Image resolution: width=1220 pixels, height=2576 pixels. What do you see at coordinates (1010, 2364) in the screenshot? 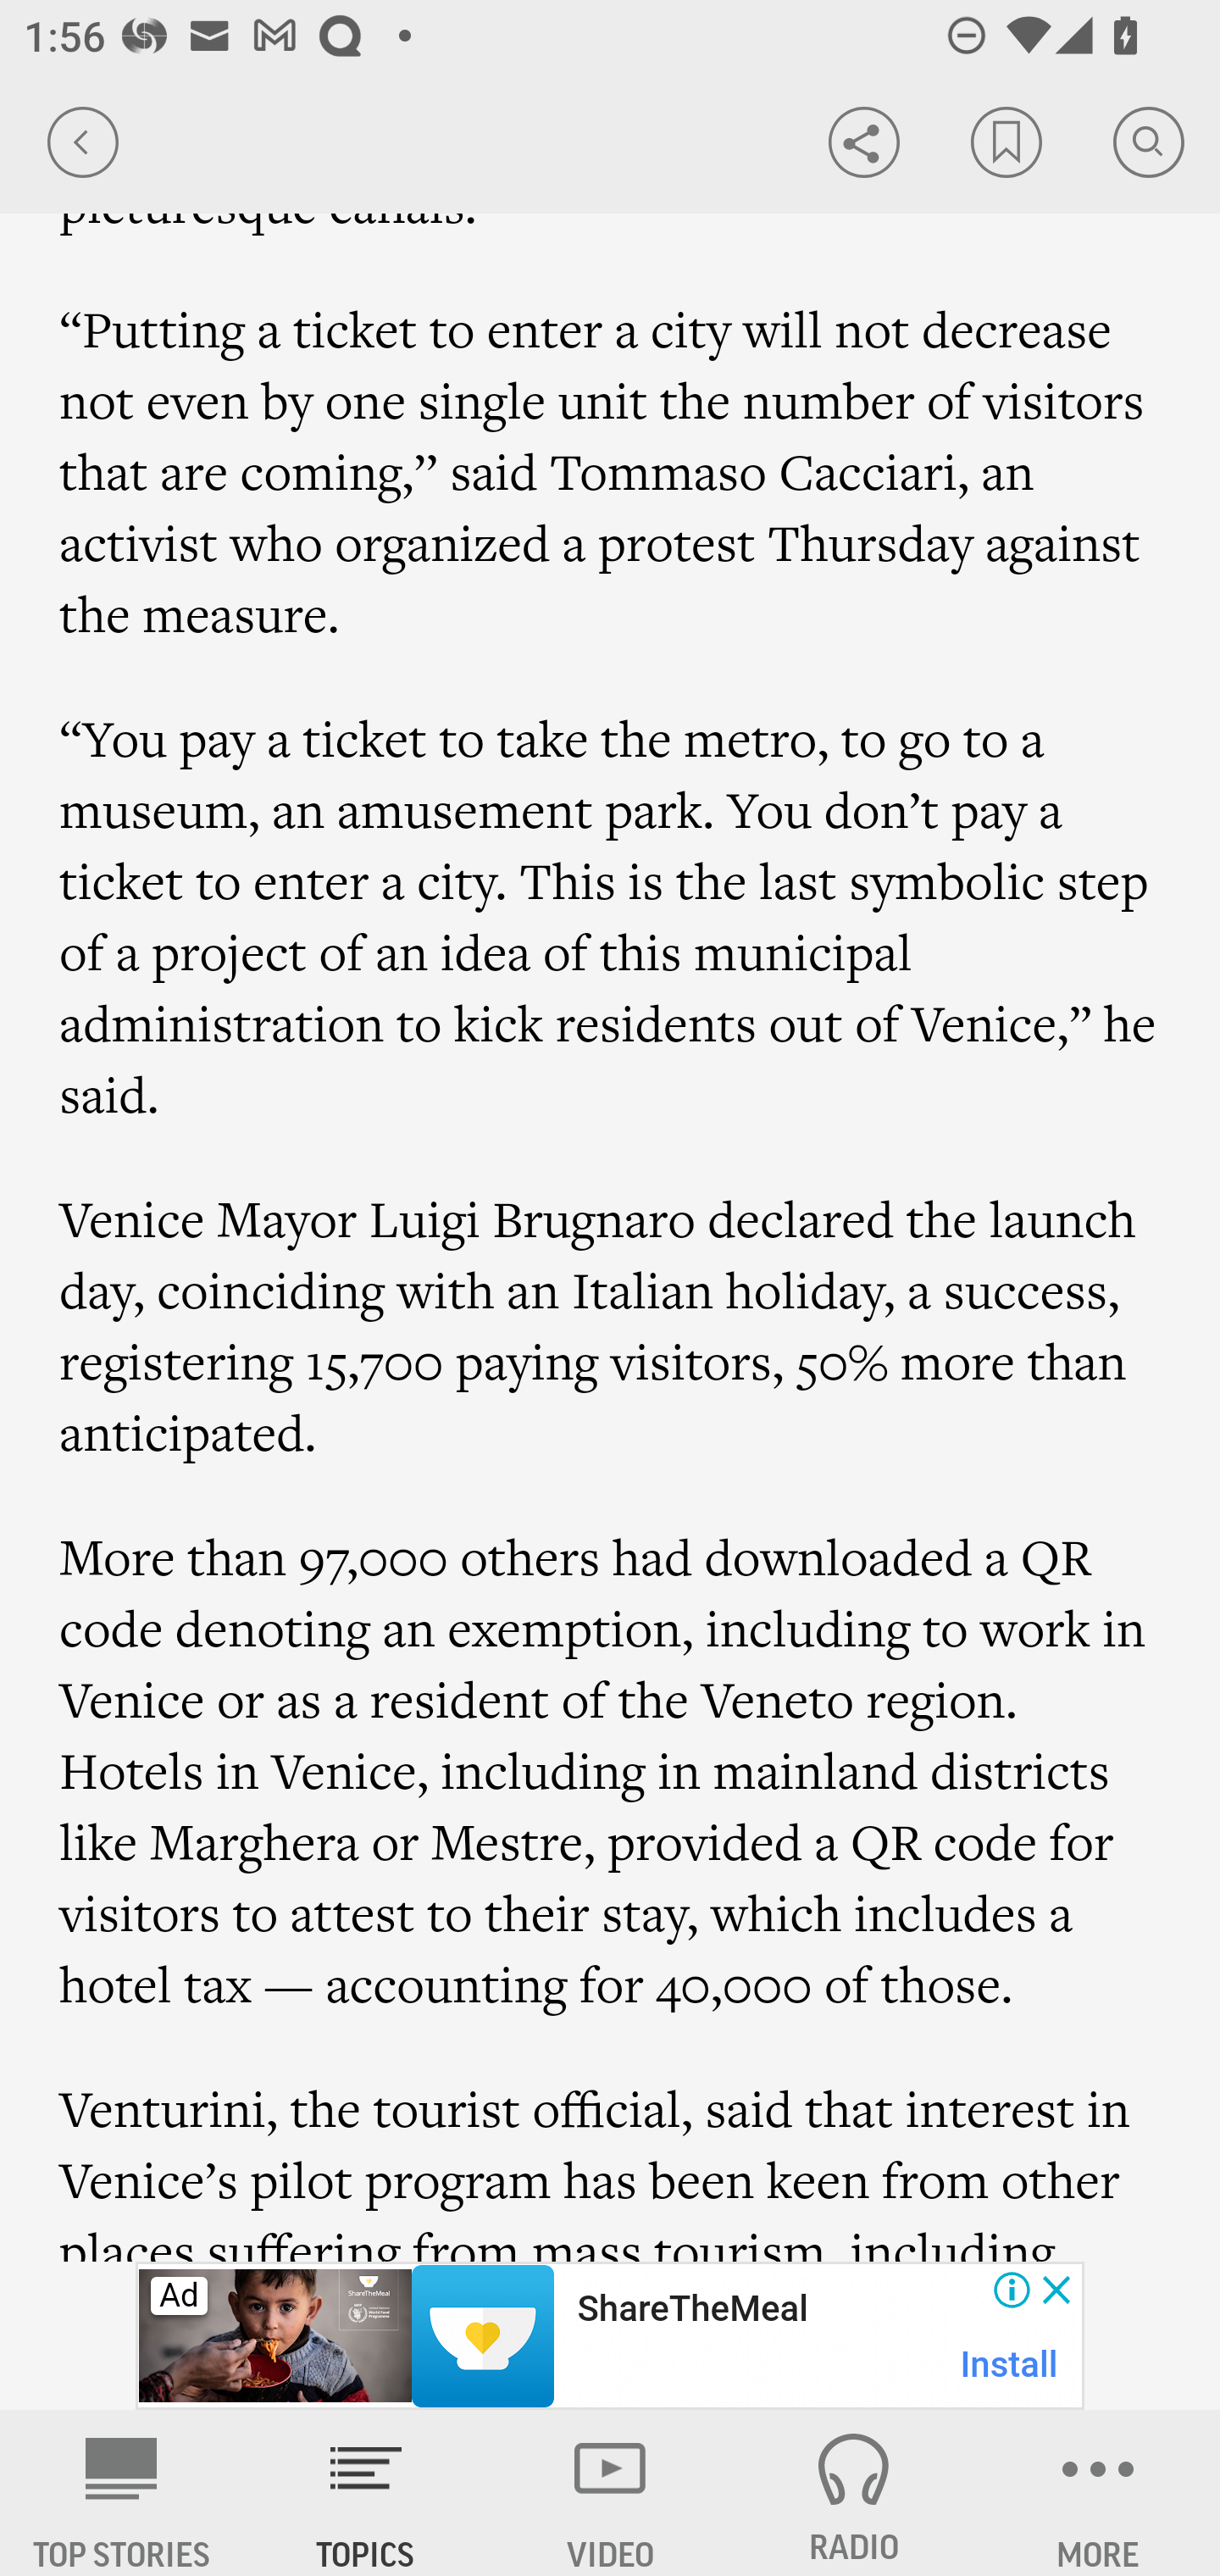
I see `Install` at bounding box center [1010, 2364].